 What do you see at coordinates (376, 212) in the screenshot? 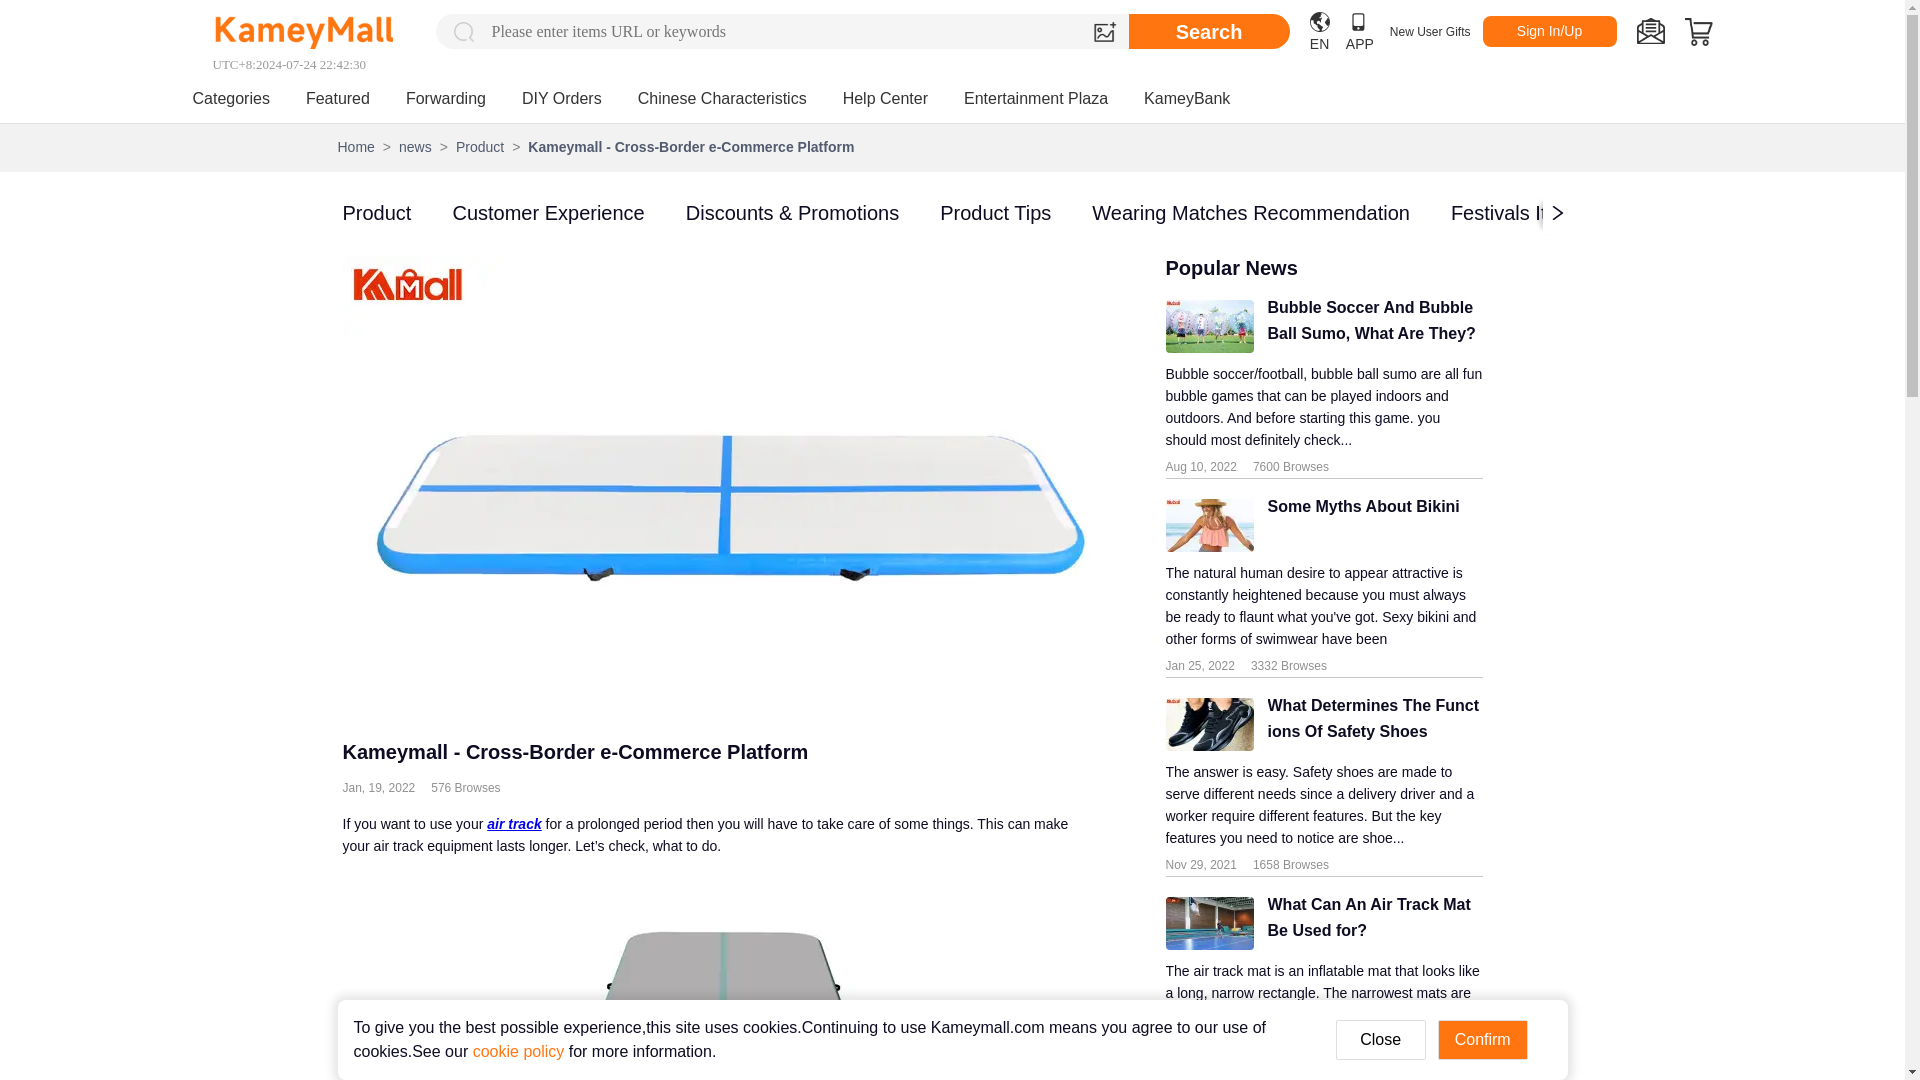
I see `Product` at bounding box center [376, 212].